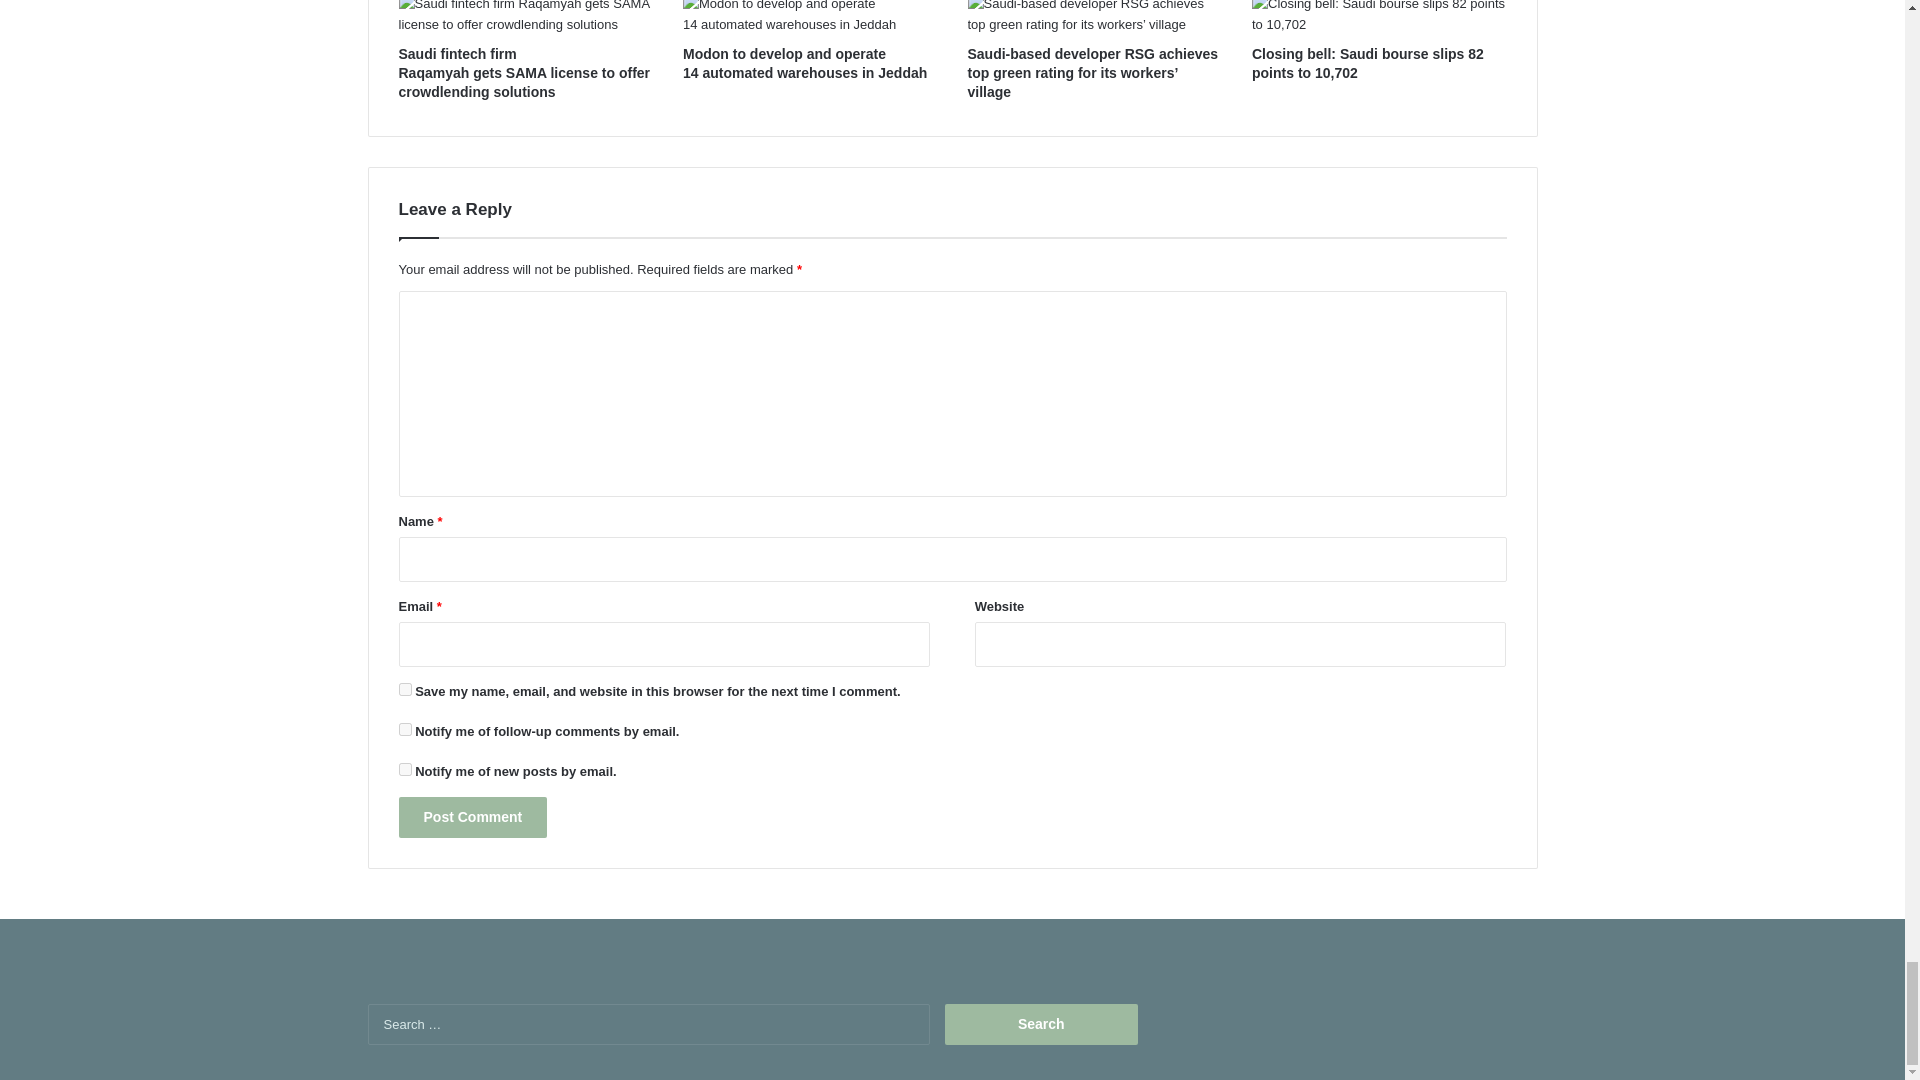  I want to click on subscribe, so click(404, 728).